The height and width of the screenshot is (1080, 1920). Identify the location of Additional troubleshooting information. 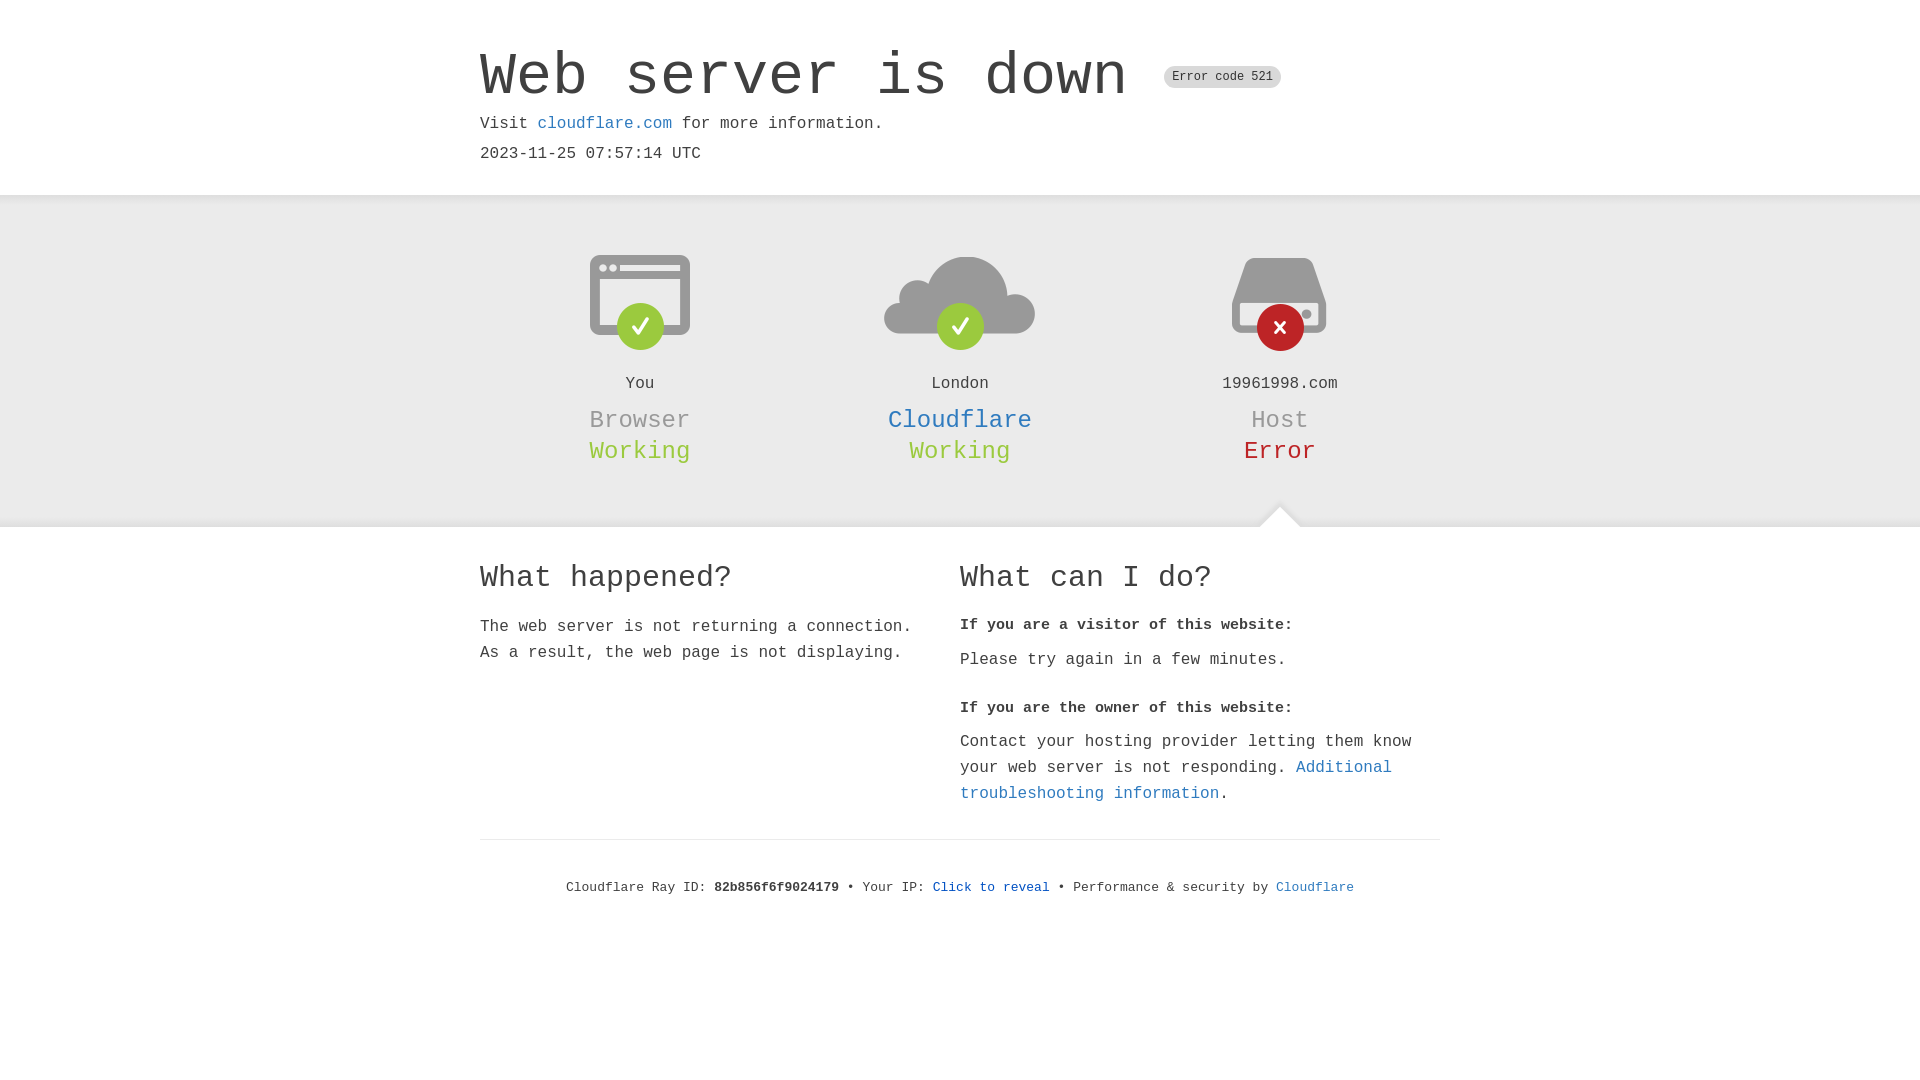
(1176, 780).